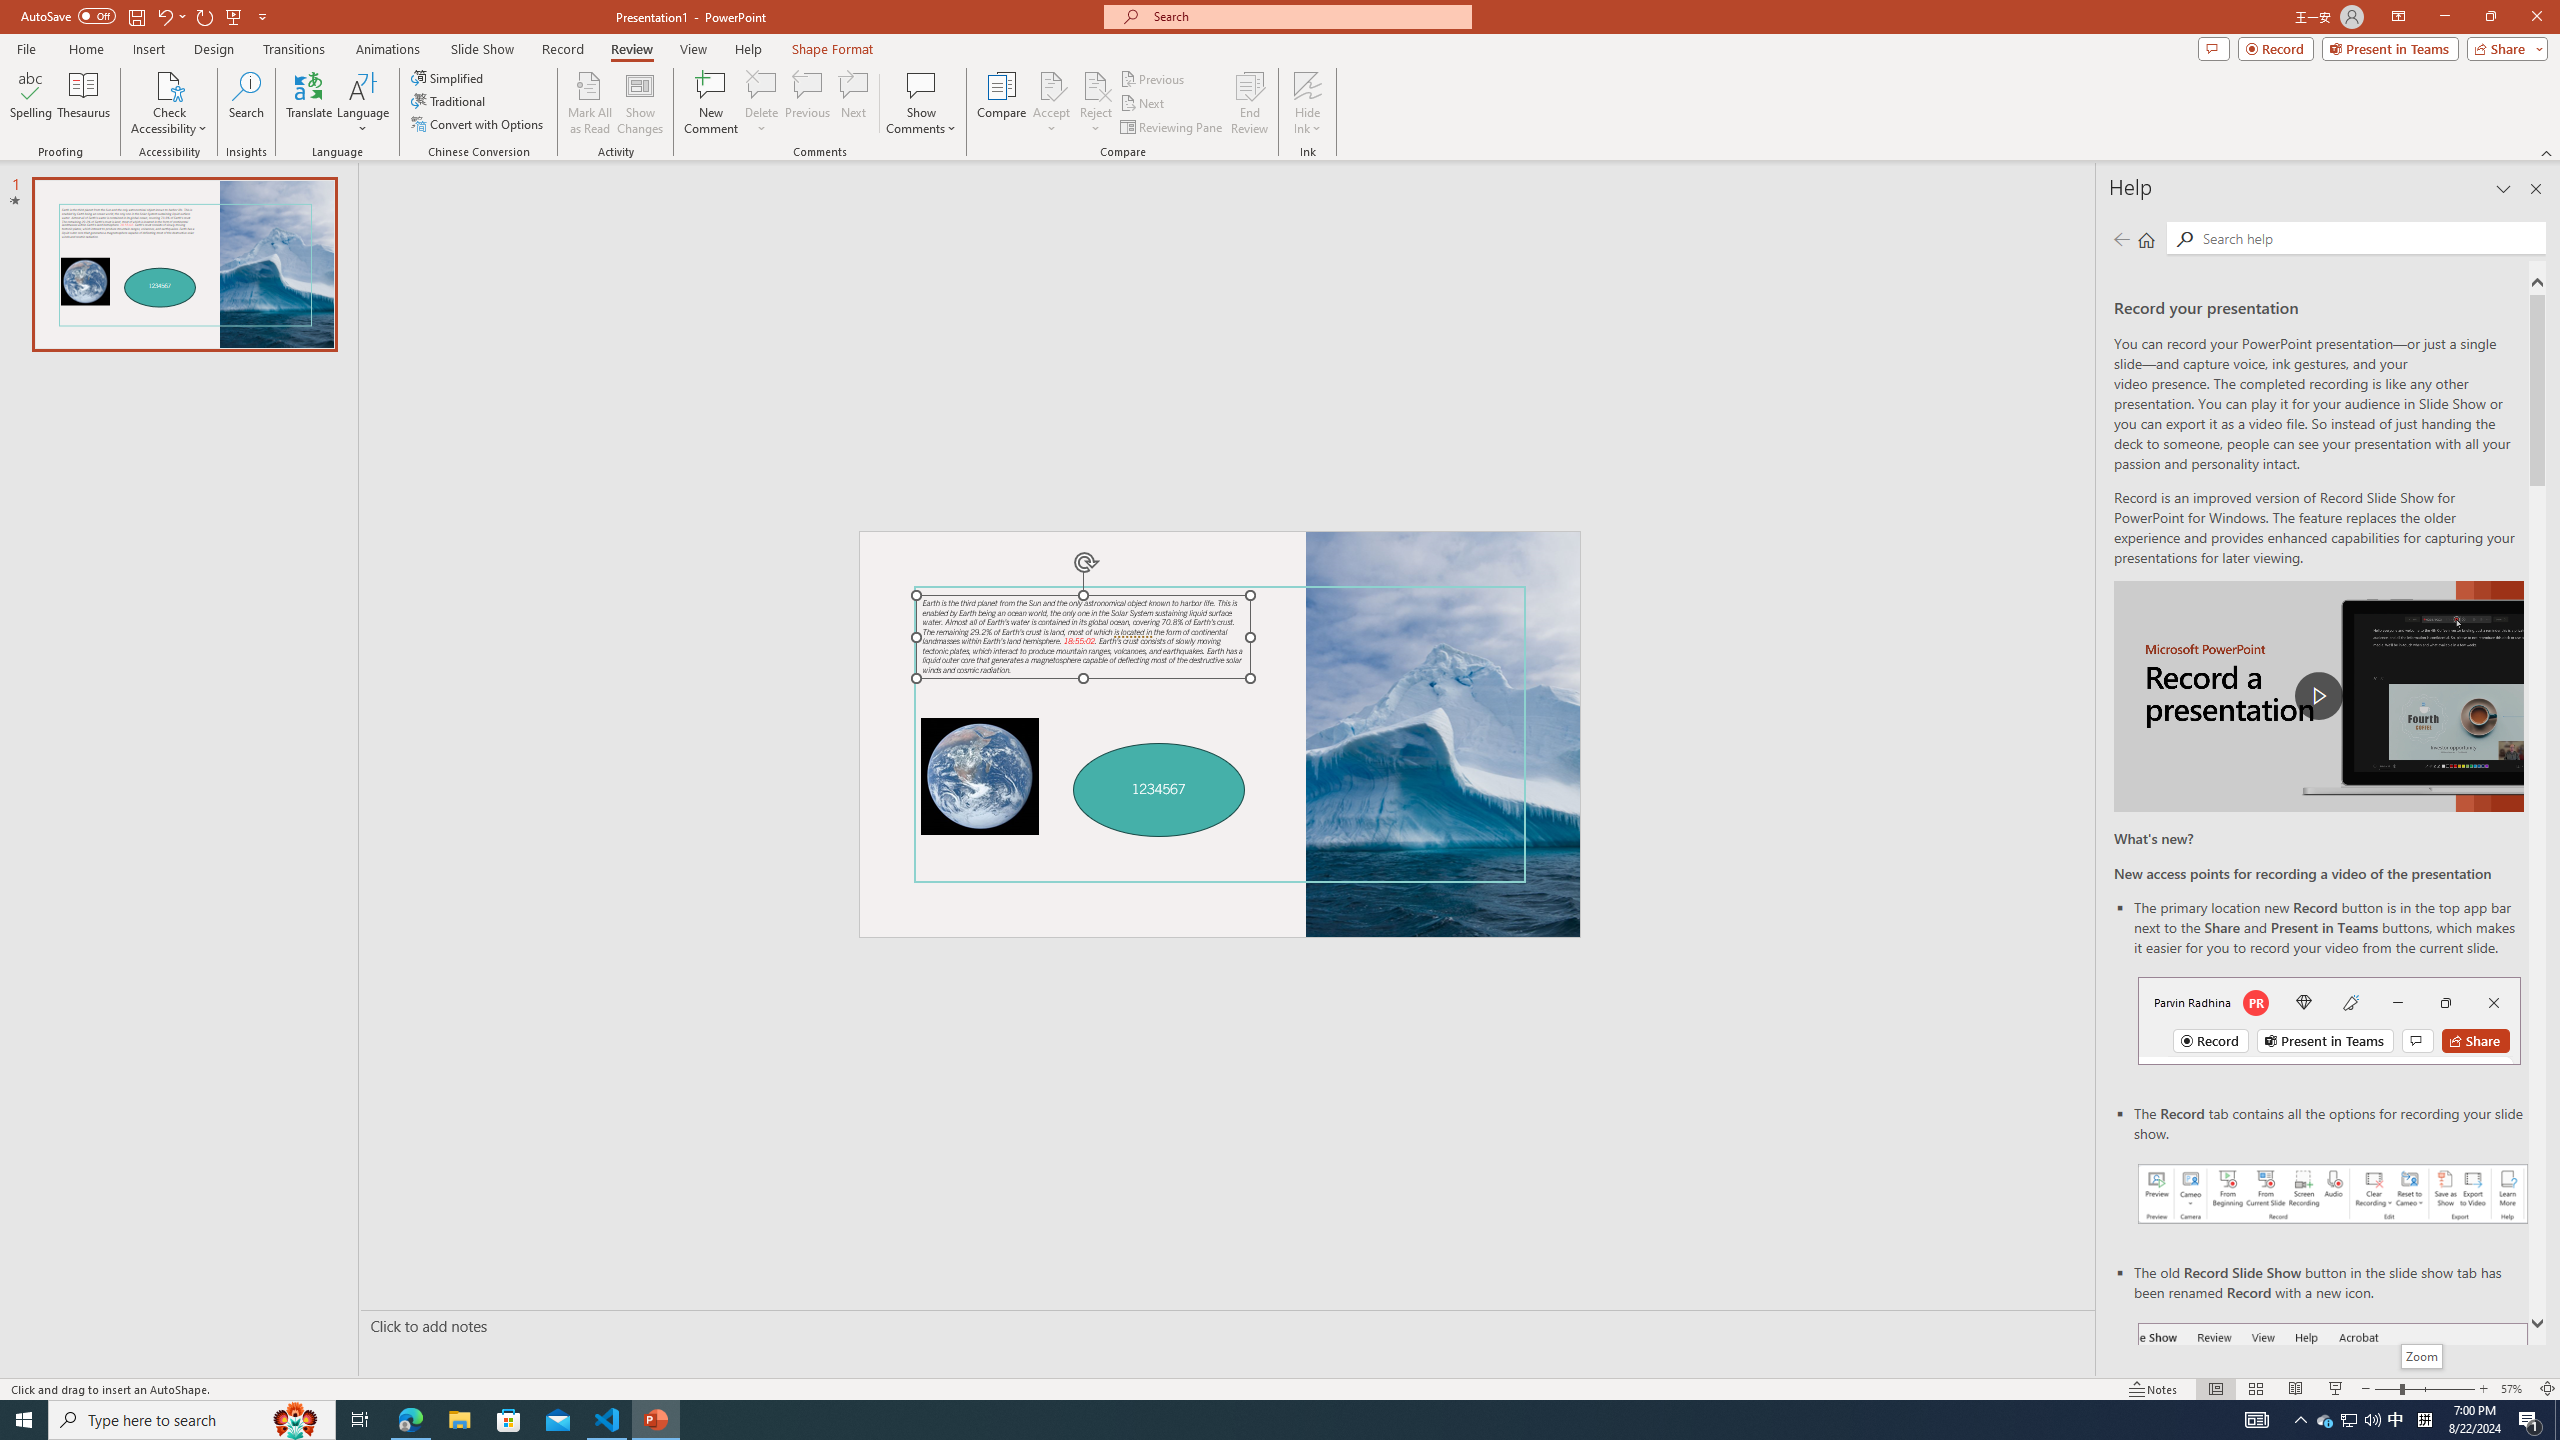 The image size is (2560, 1440). What do you see at coordinates (761, 85) in the screenshot?
I see `Delete` at bounding box center [761, 85].